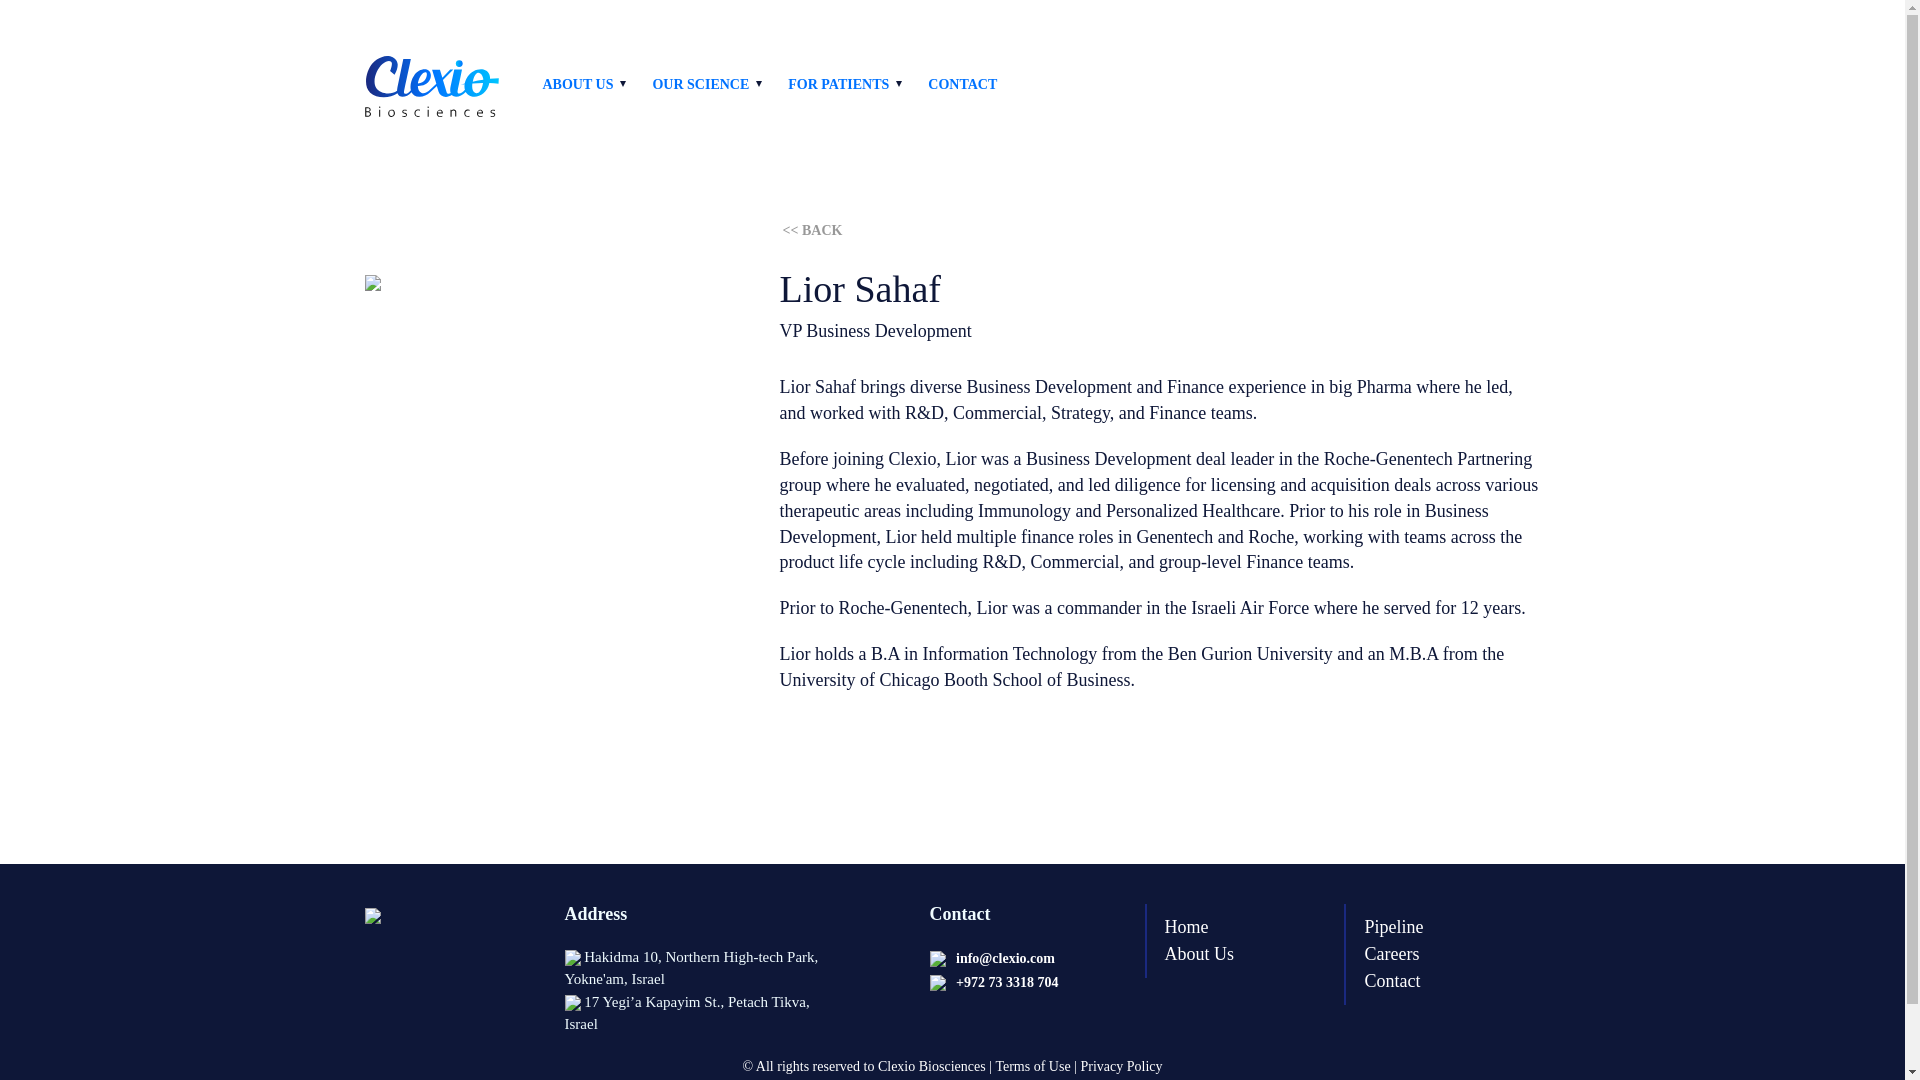  What do you see at coordinates (962, 84) in the screenshot?
I see `CONTACT` at bounding box center [962, 84].